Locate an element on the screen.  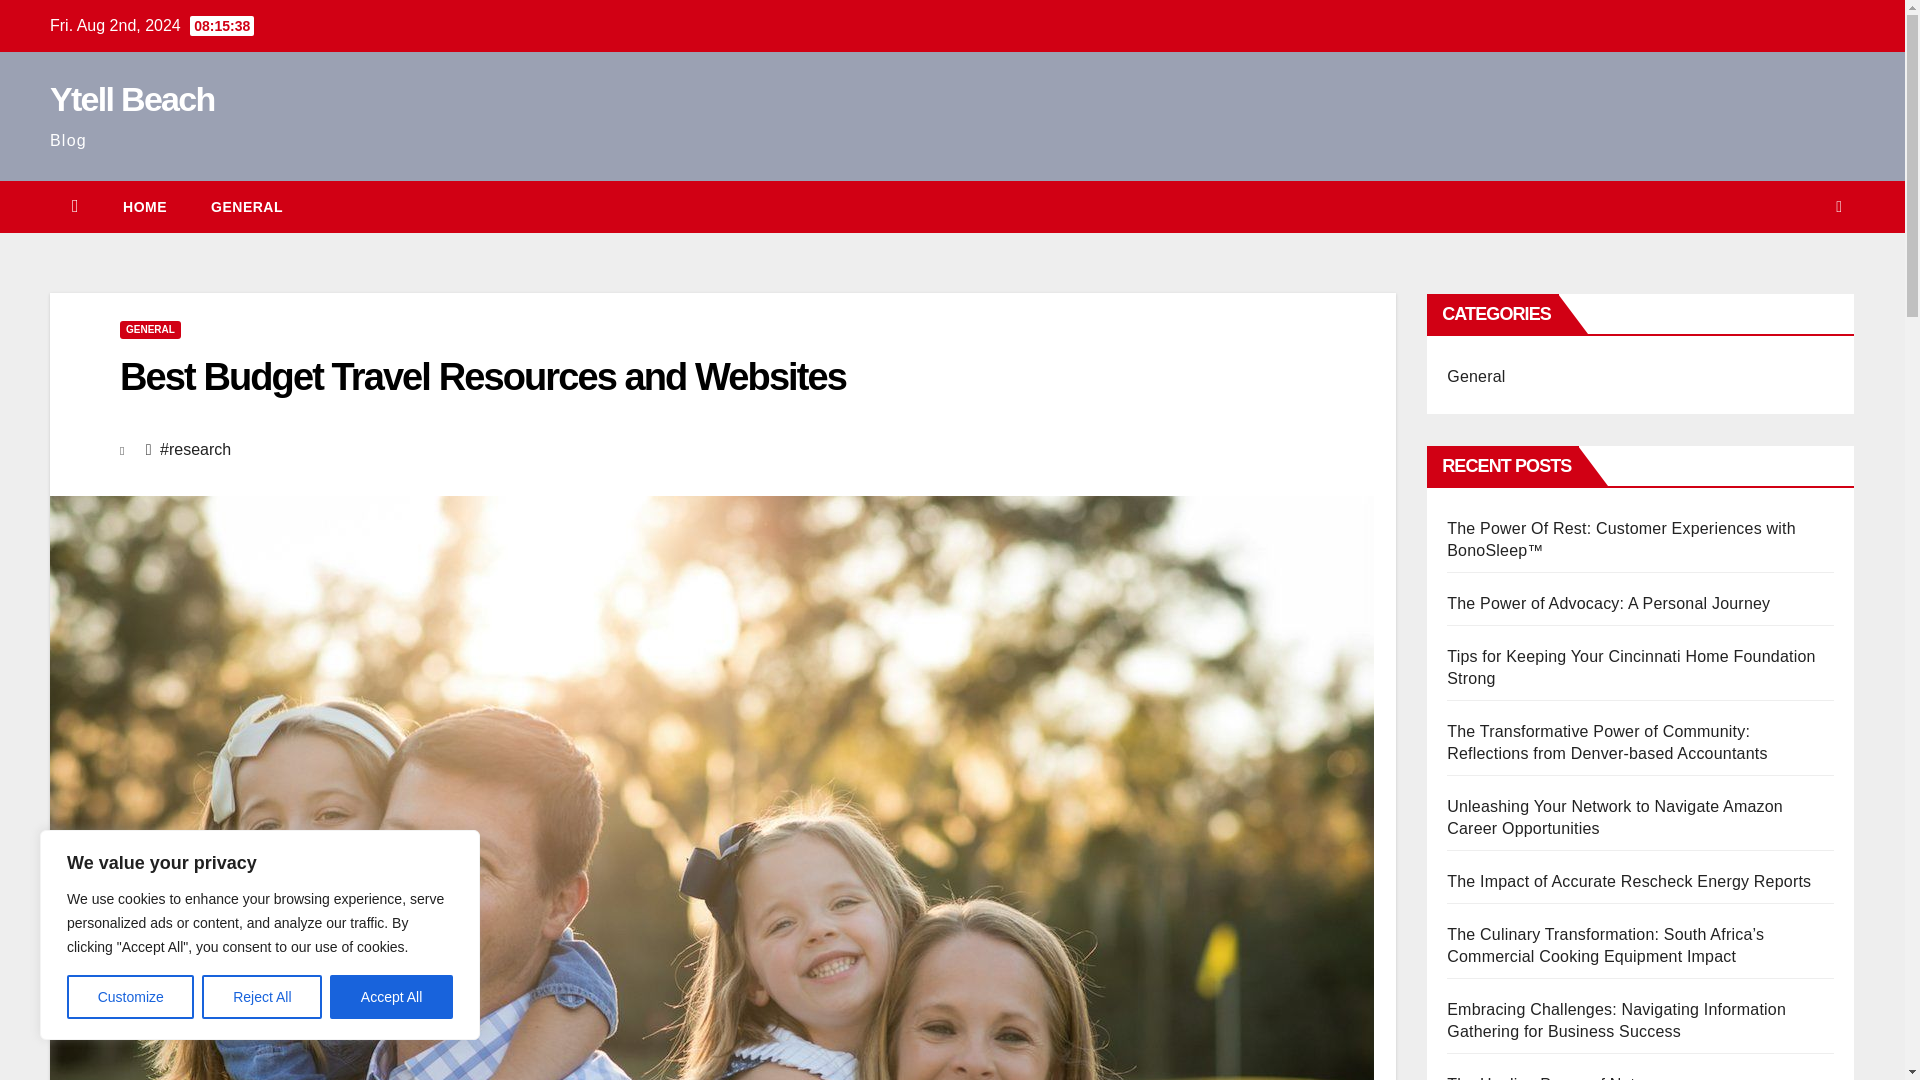
Best Budget Travel Resources and Websites is located at coordinates (482, 377).